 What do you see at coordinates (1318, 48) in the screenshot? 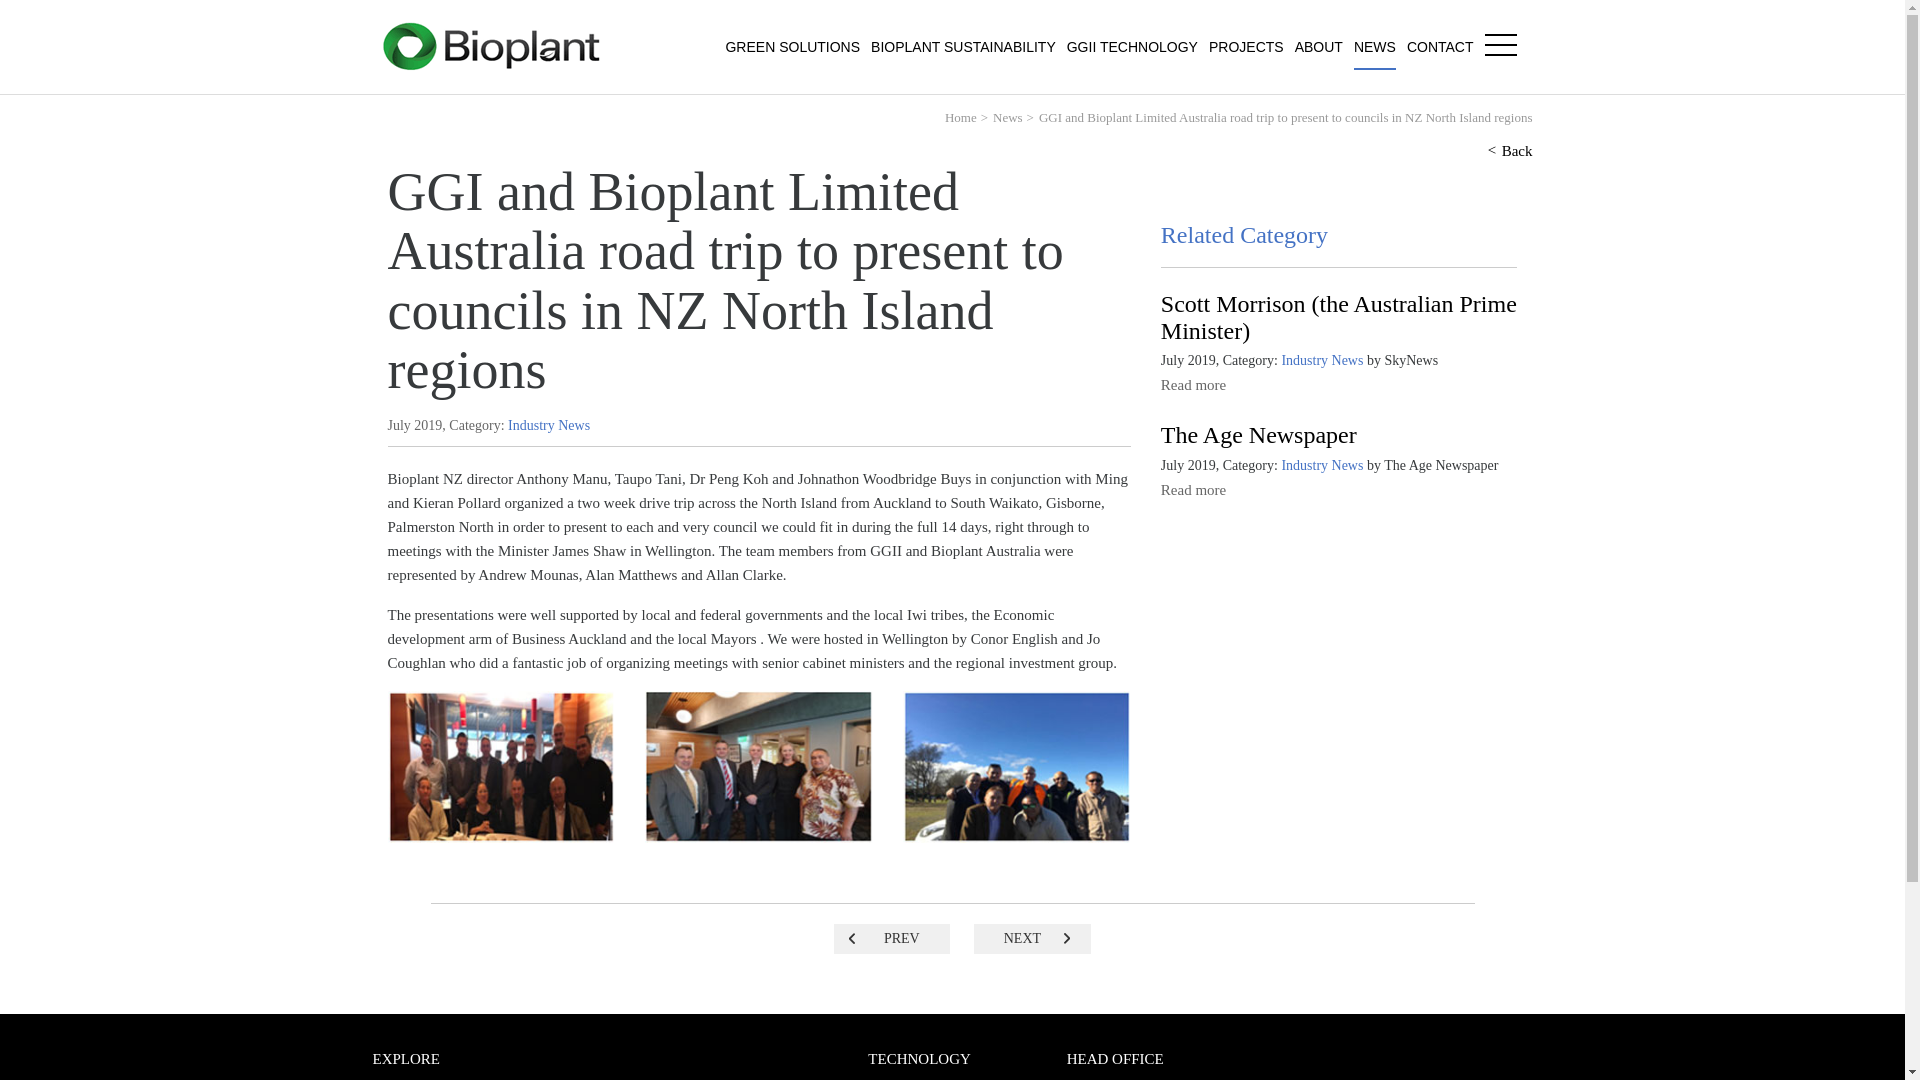
I see `ABOUT` at bounding box center [1318, 48].